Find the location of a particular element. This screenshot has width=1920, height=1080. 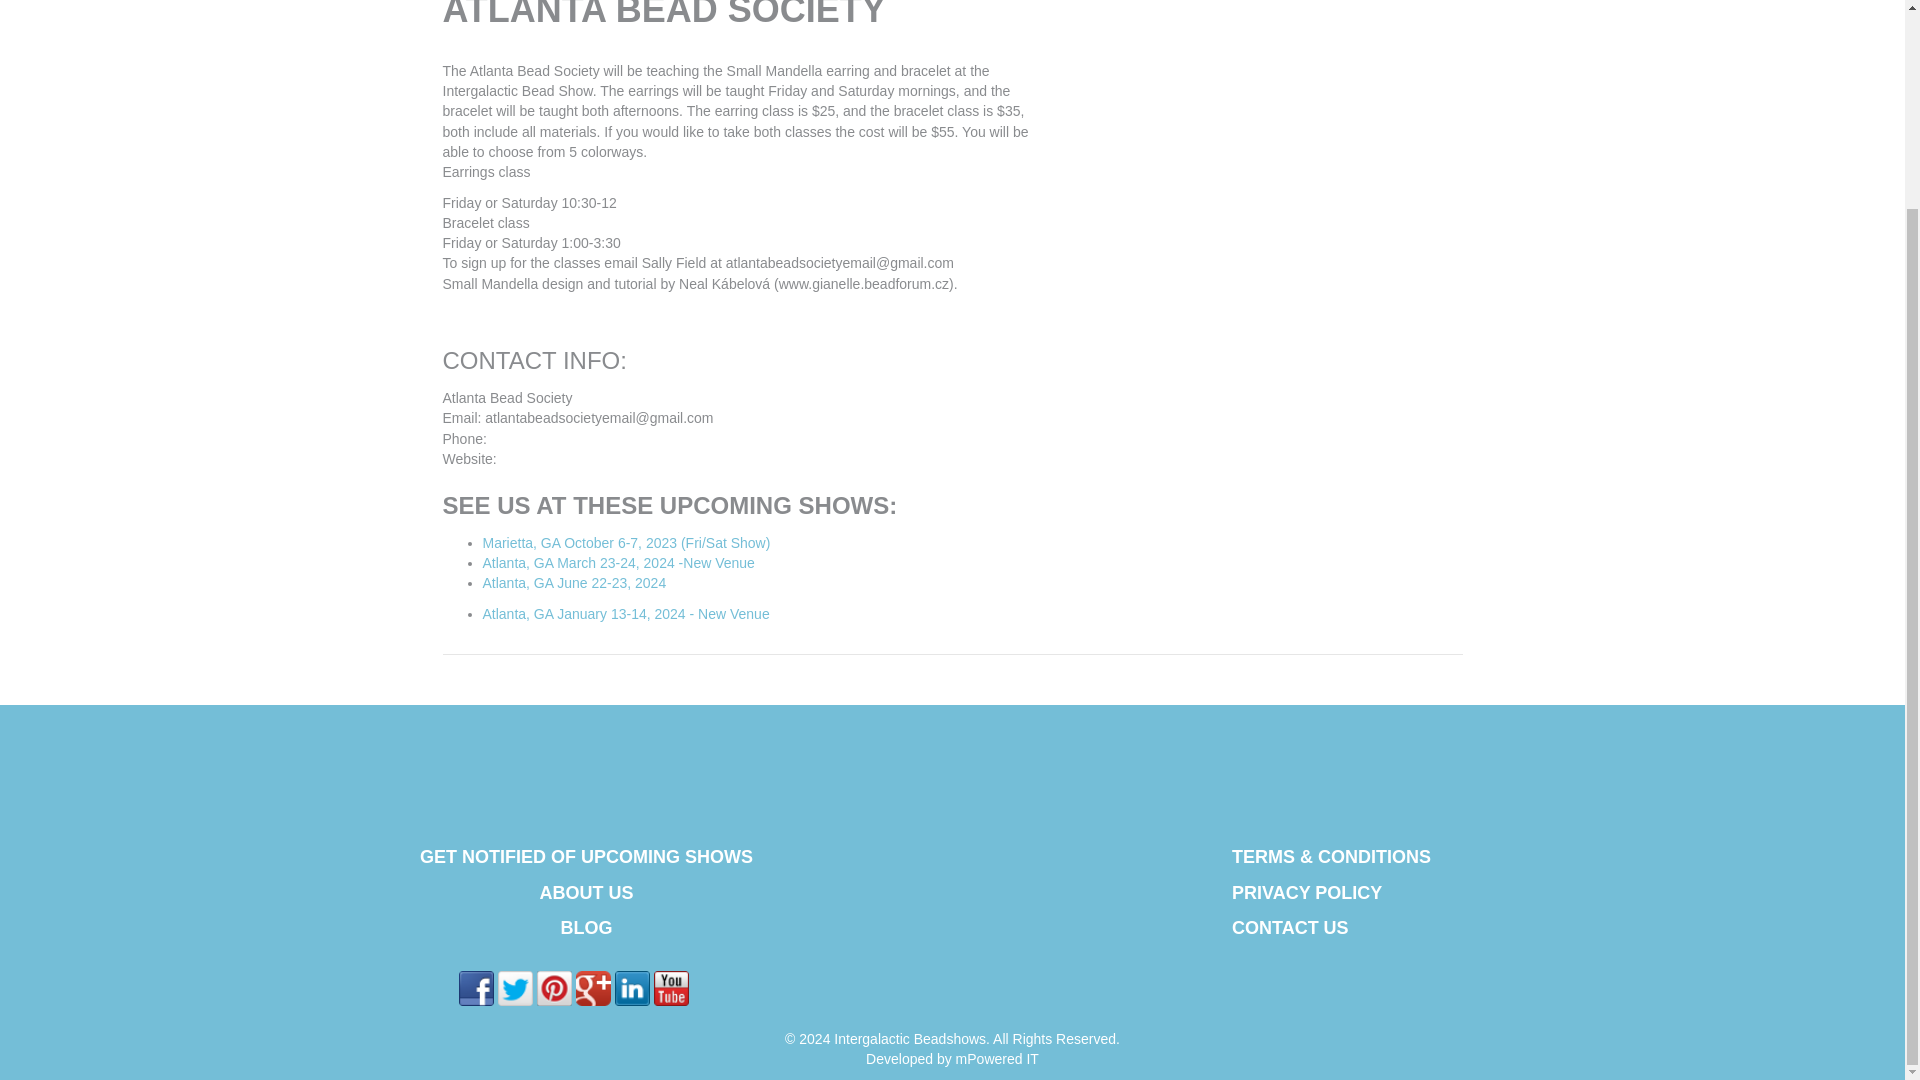

Pinterest is located at coordinates (554, 988).